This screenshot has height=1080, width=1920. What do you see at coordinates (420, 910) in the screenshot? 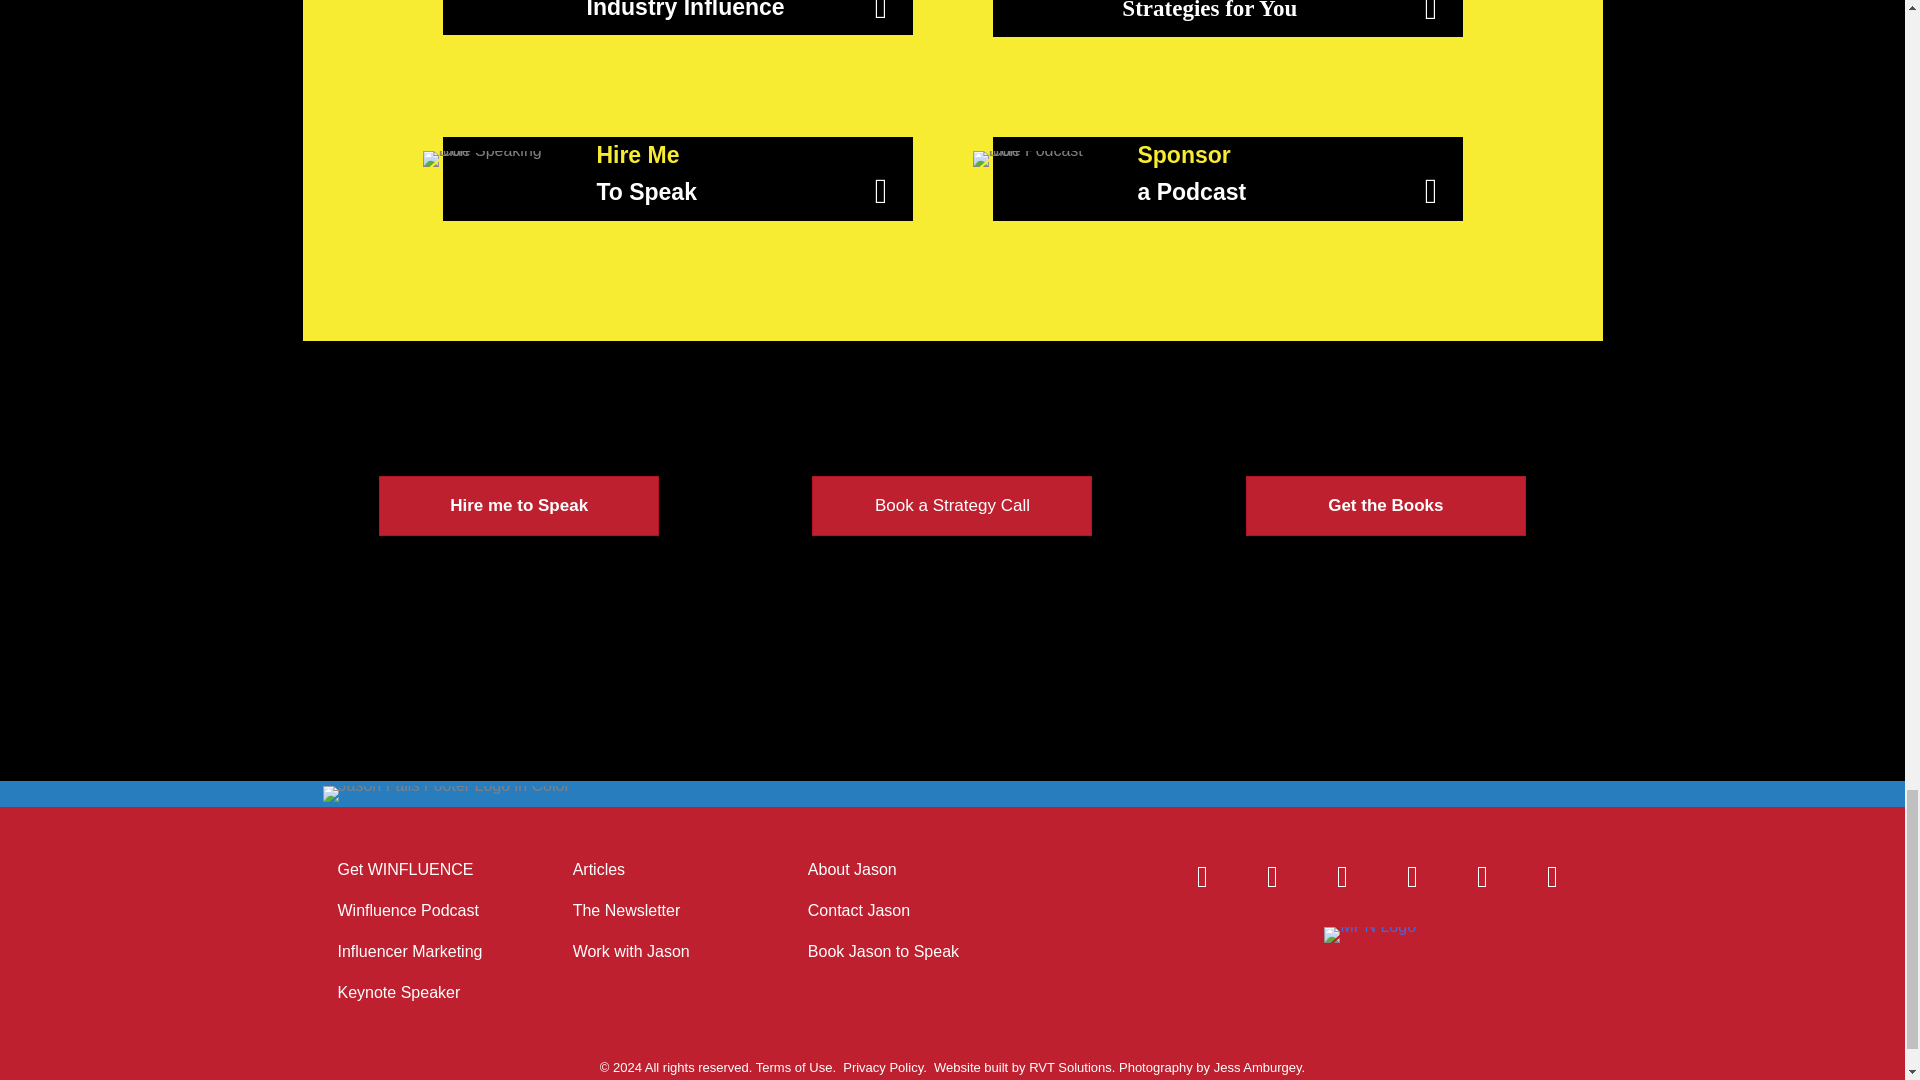
I see `Winfluence Podcast` at bounding box center [420, 910].